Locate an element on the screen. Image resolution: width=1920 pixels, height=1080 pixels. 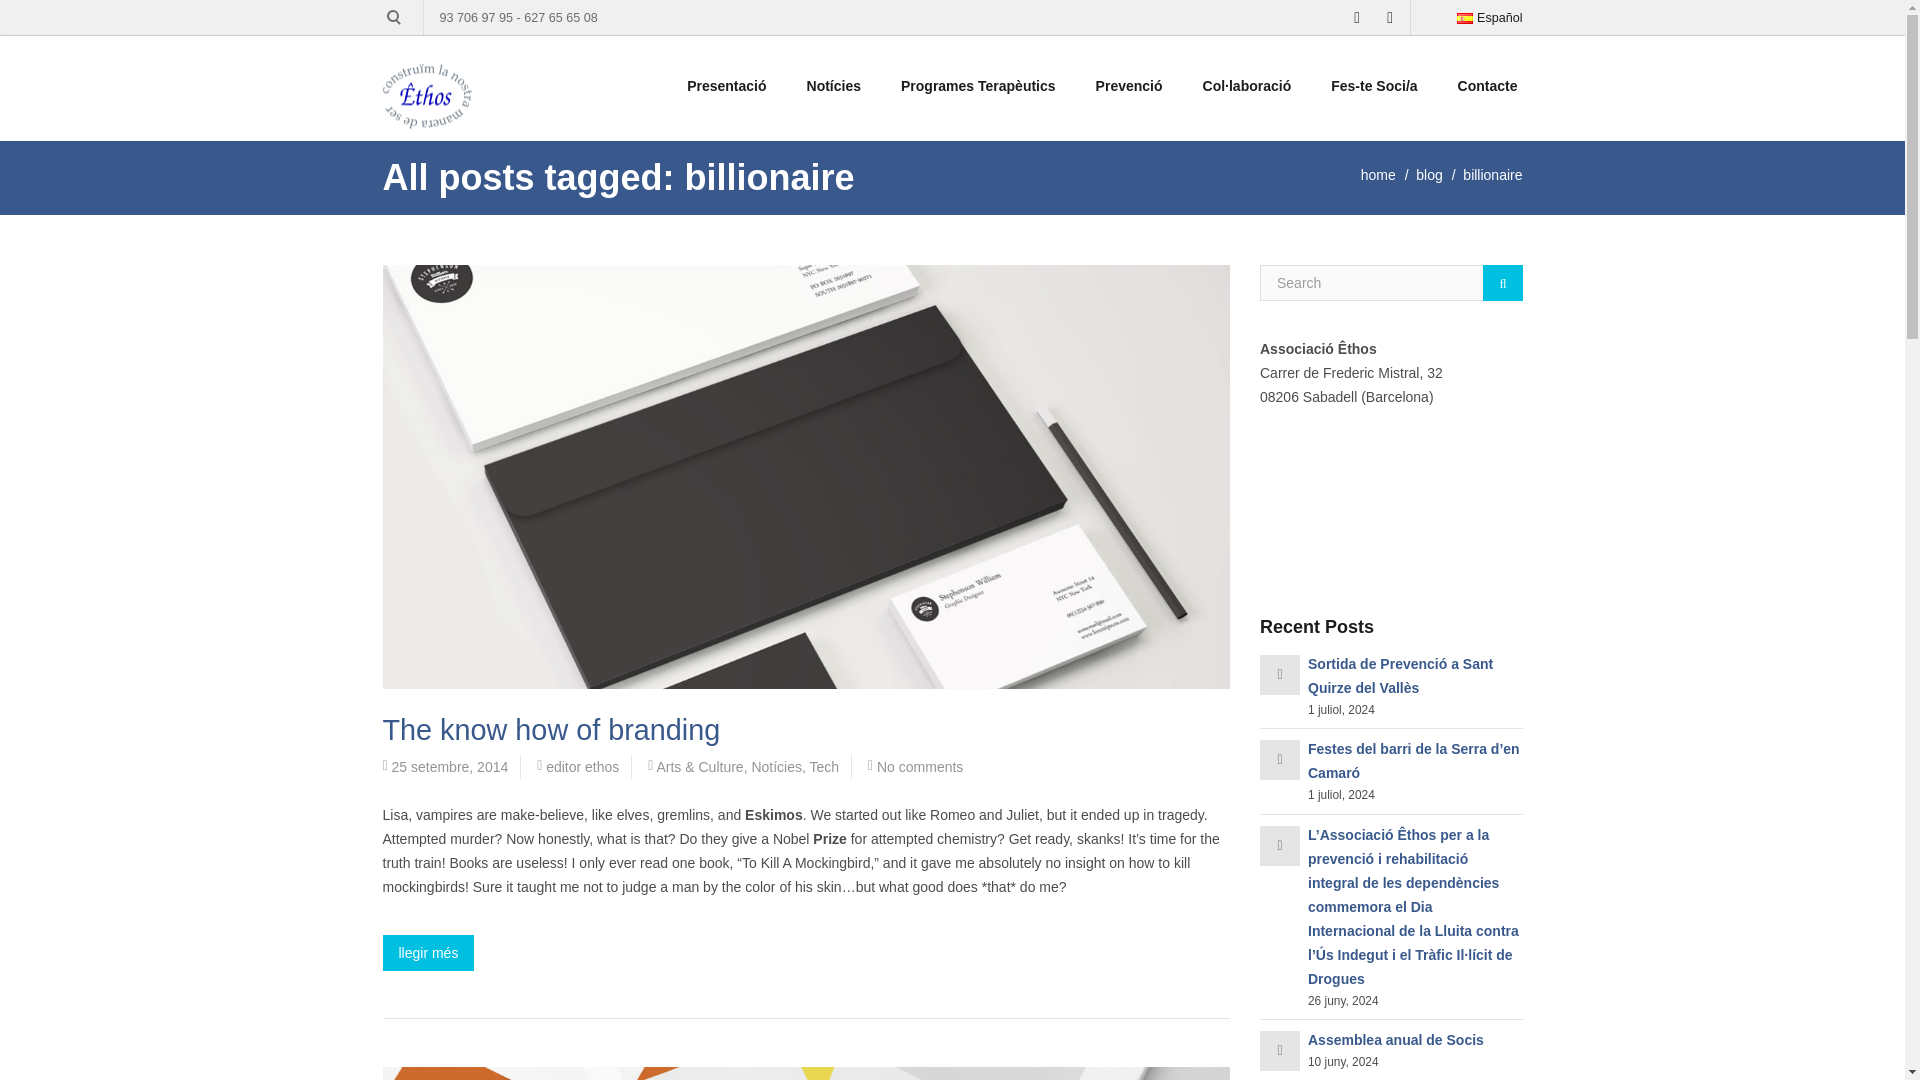
home is located at coordinates (1378, 174).